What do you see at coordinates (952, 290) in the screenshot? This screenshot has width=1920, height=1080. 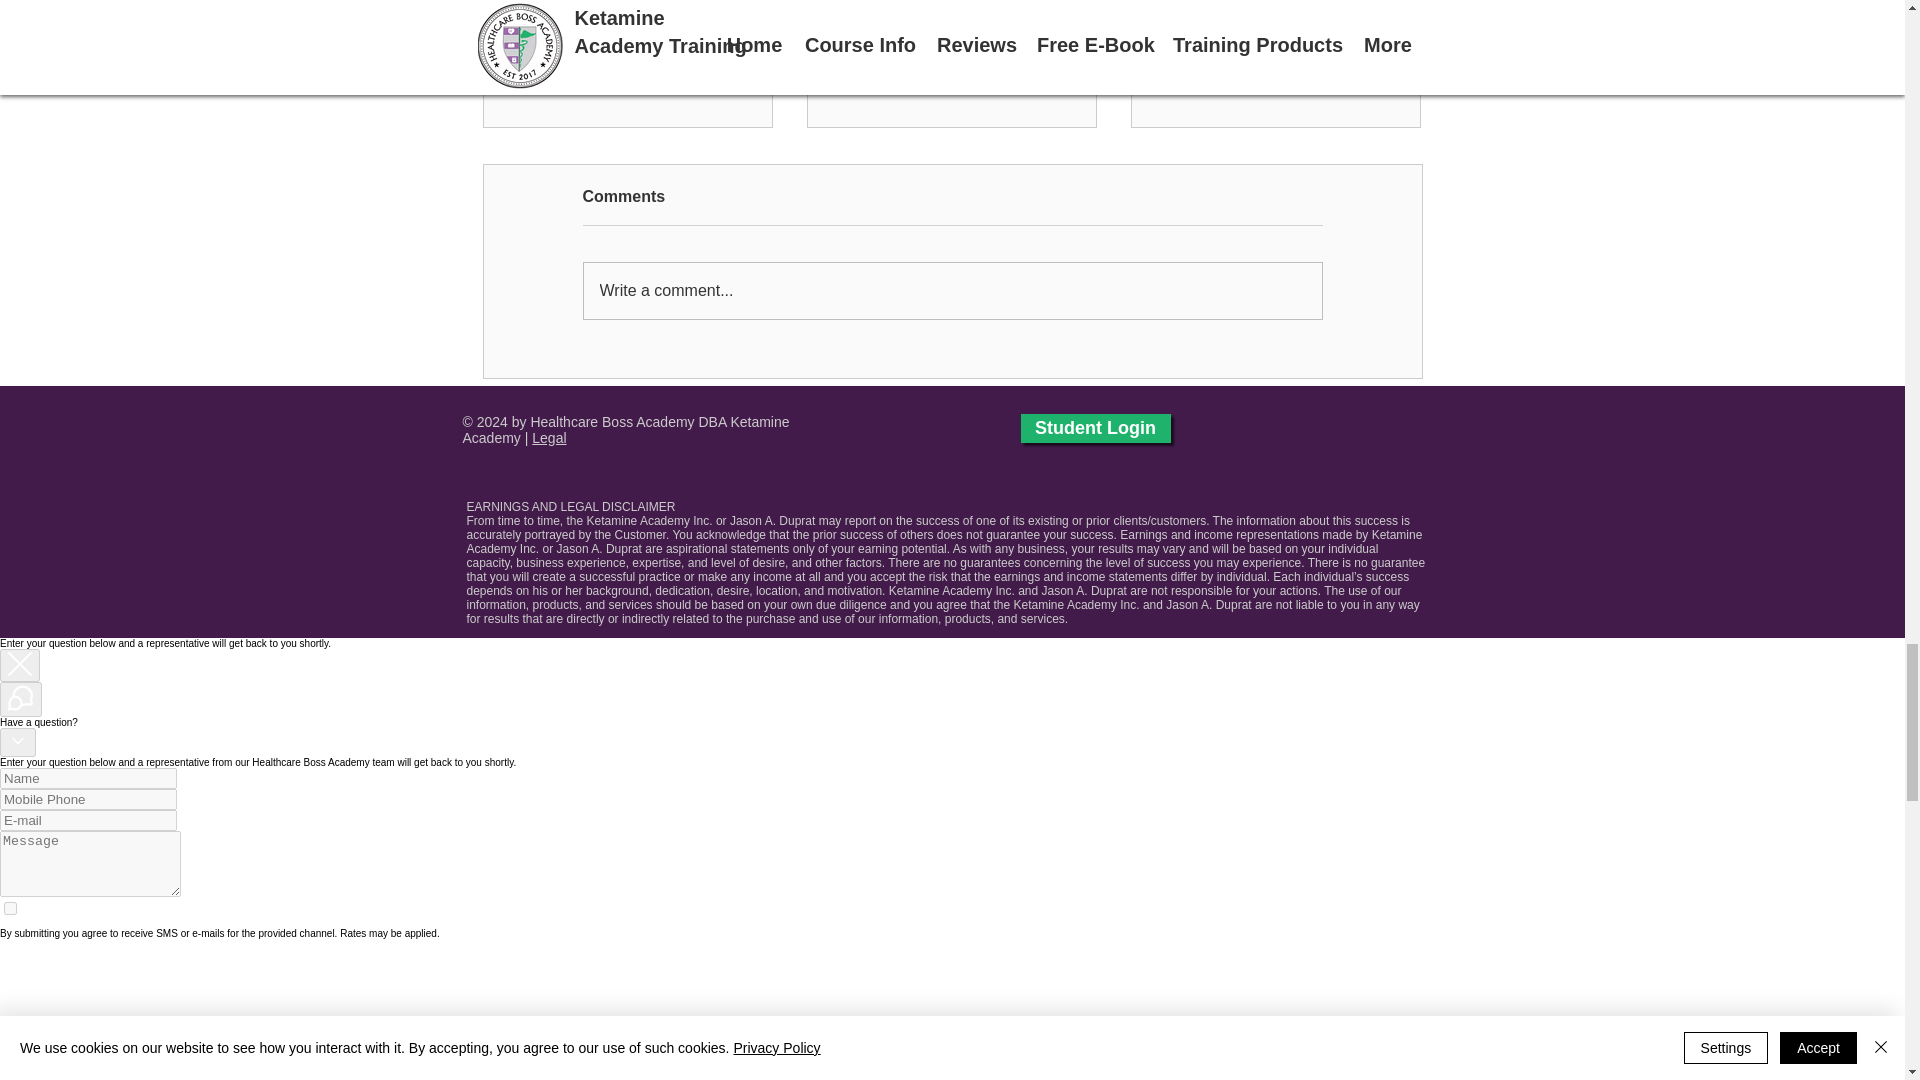 I see `Write a comment...` at bounding box center [952, 290].